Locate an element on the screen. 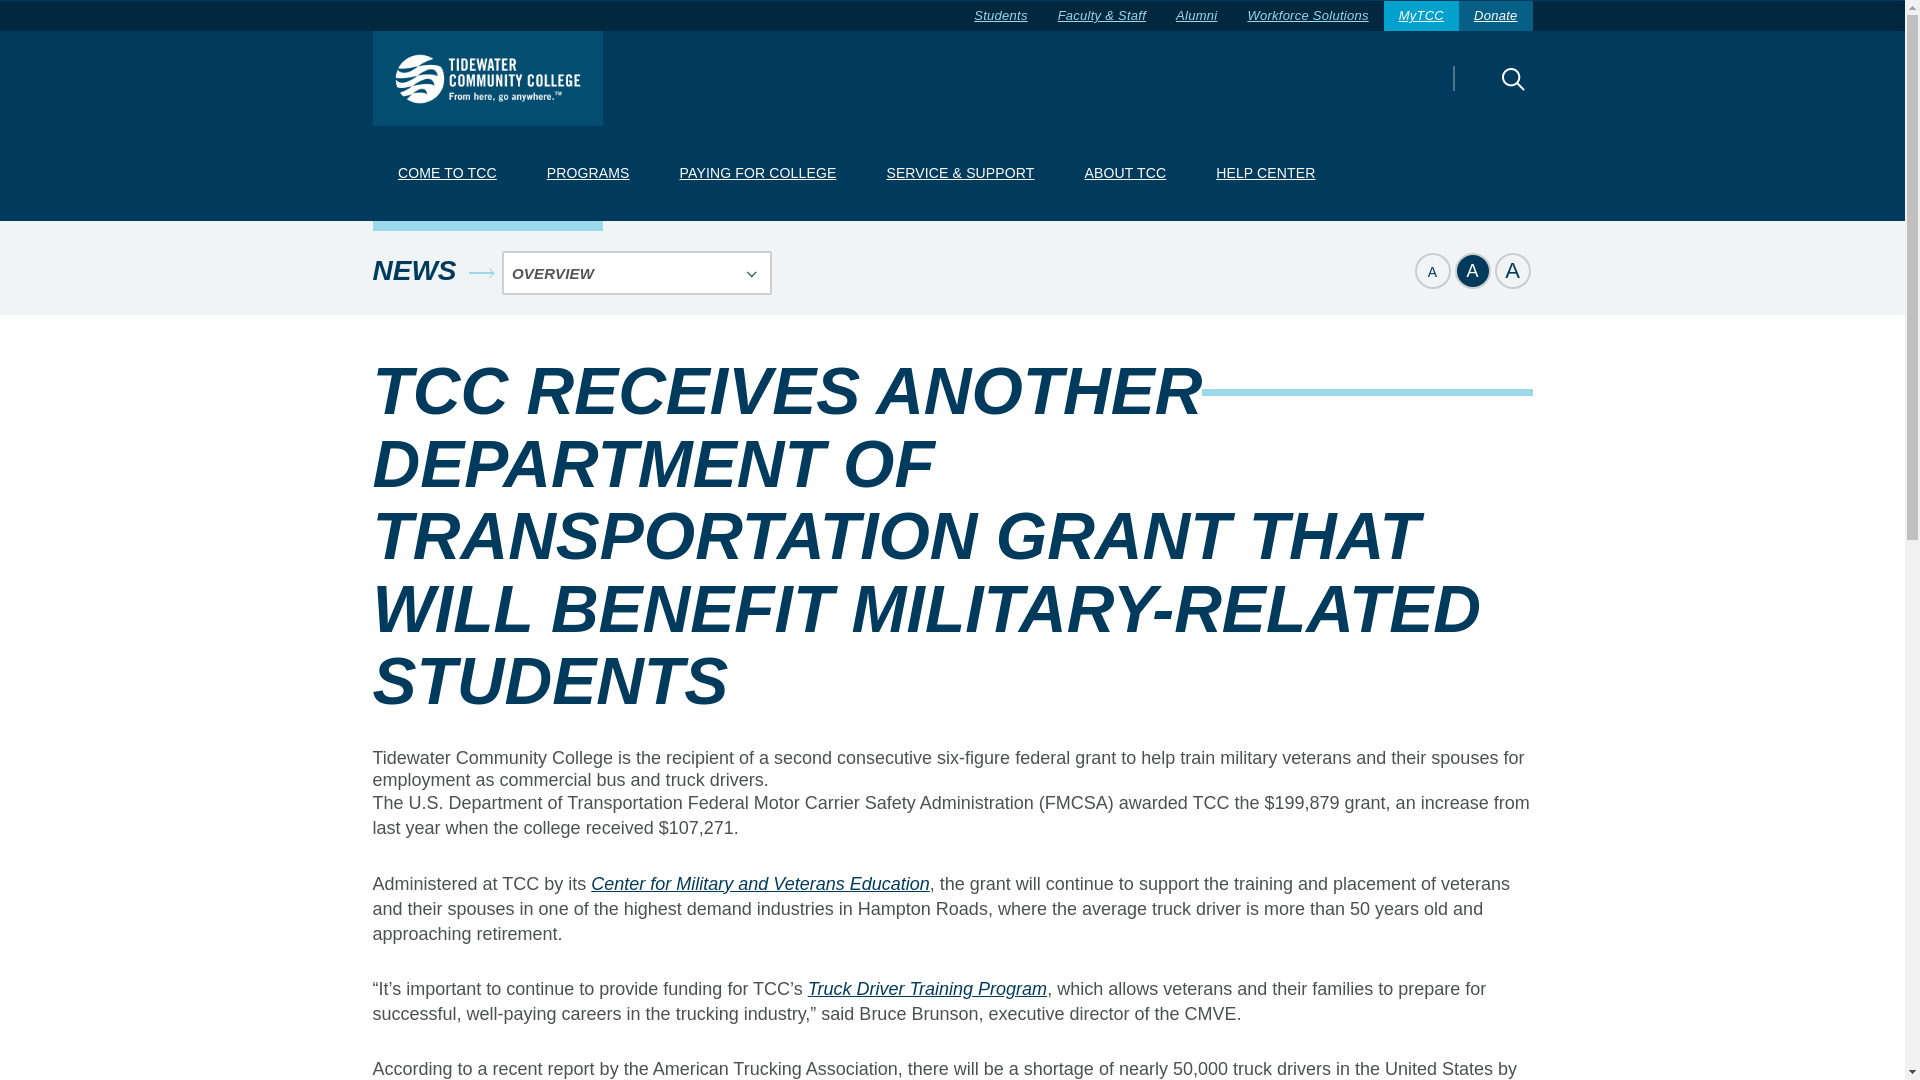 Image resolution: width=1920 pixels, height=1080 pixels. Alumni is located at coordinates (1196, 16).